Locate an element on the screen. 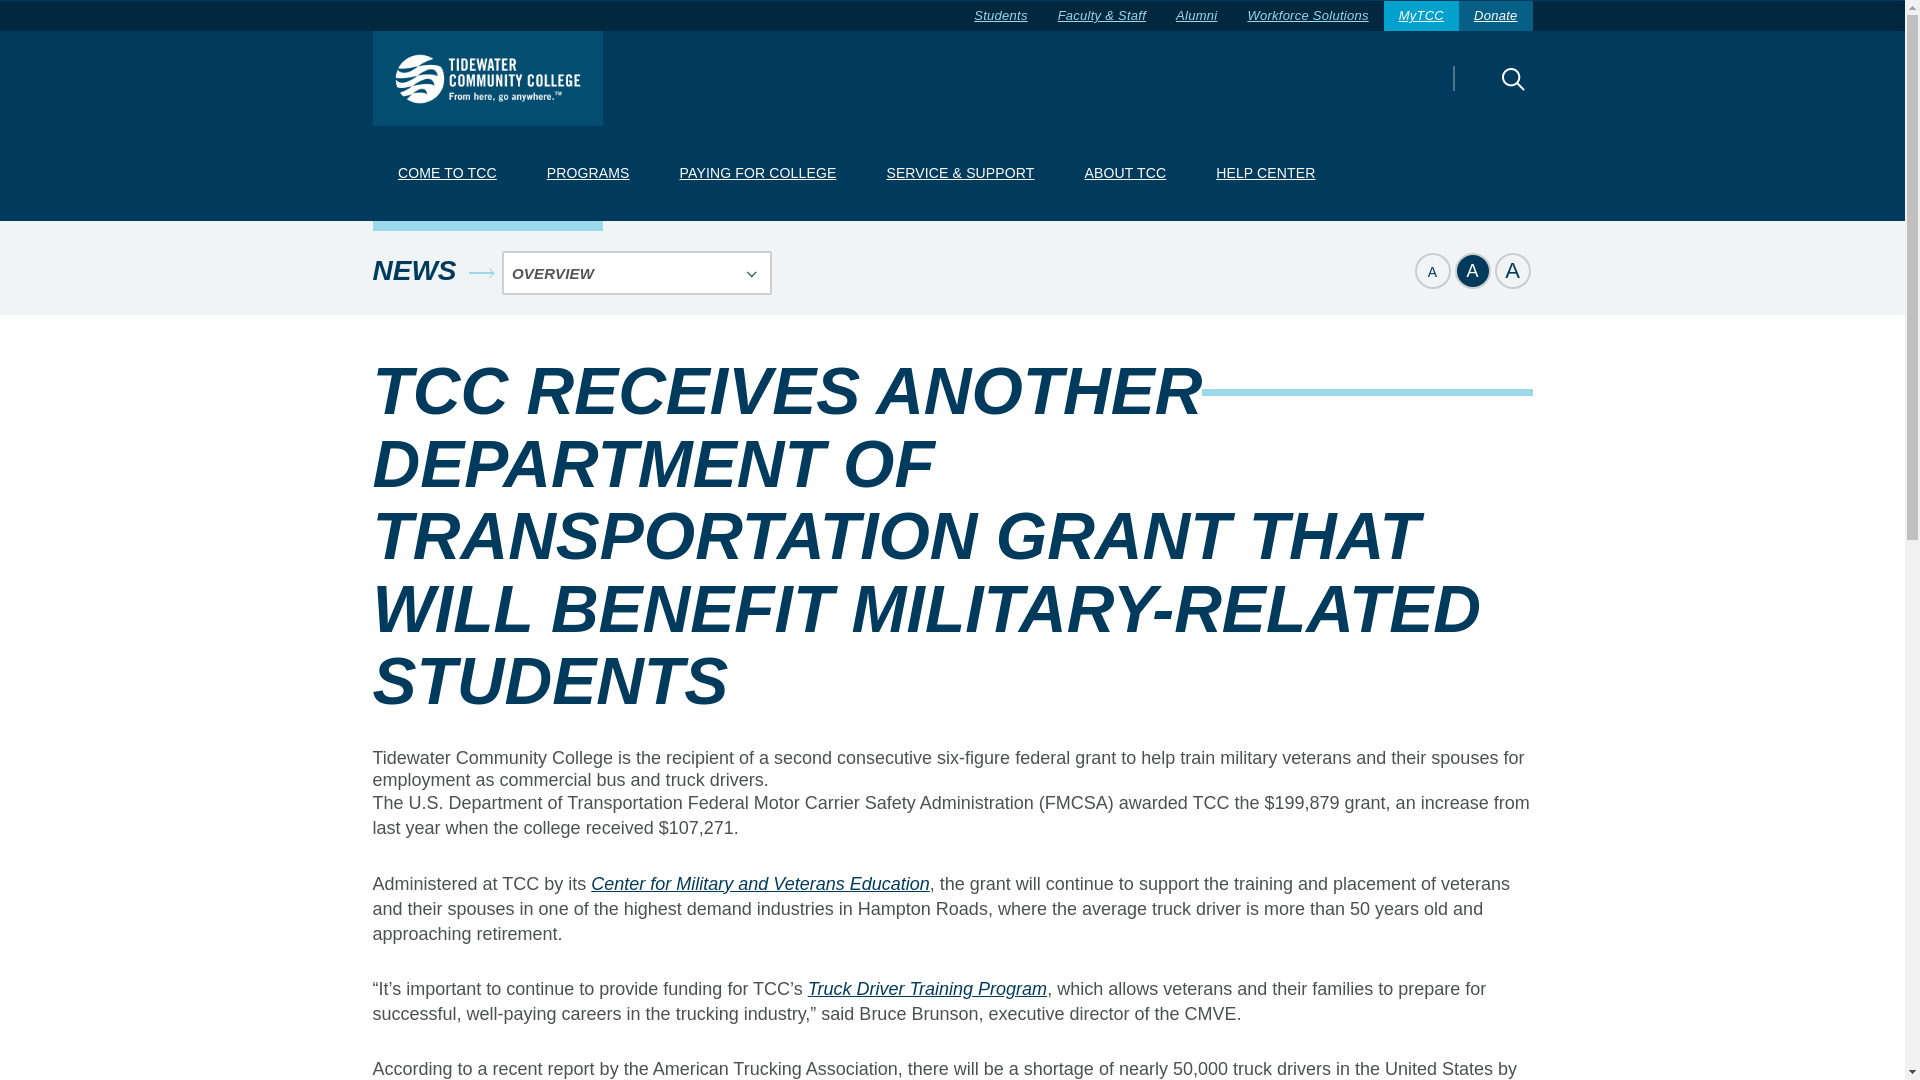 Image resolution: width=1920 pixels, height=1080 pixels. Alumni is located at coordinates (1196, 16).